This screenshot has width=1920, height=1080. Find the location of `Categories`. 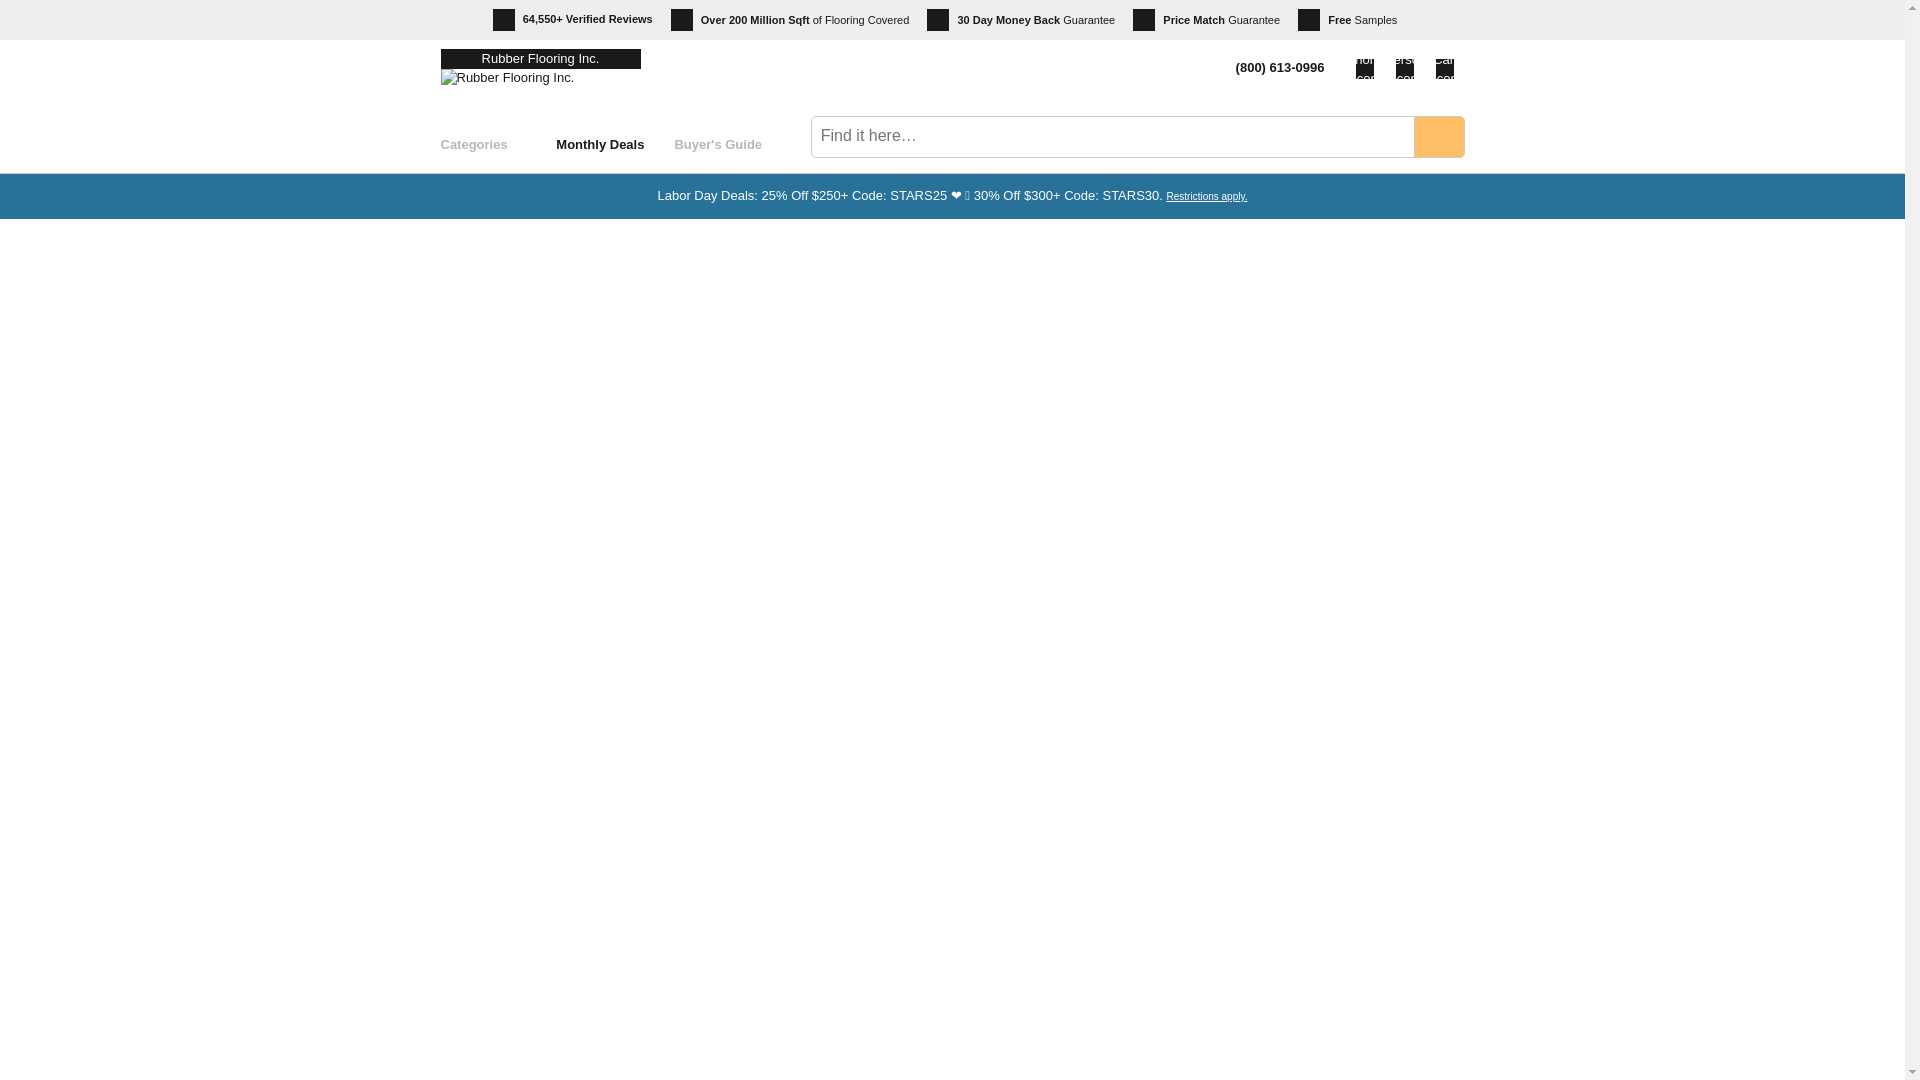

Categories is located at coordinates (498, 144).